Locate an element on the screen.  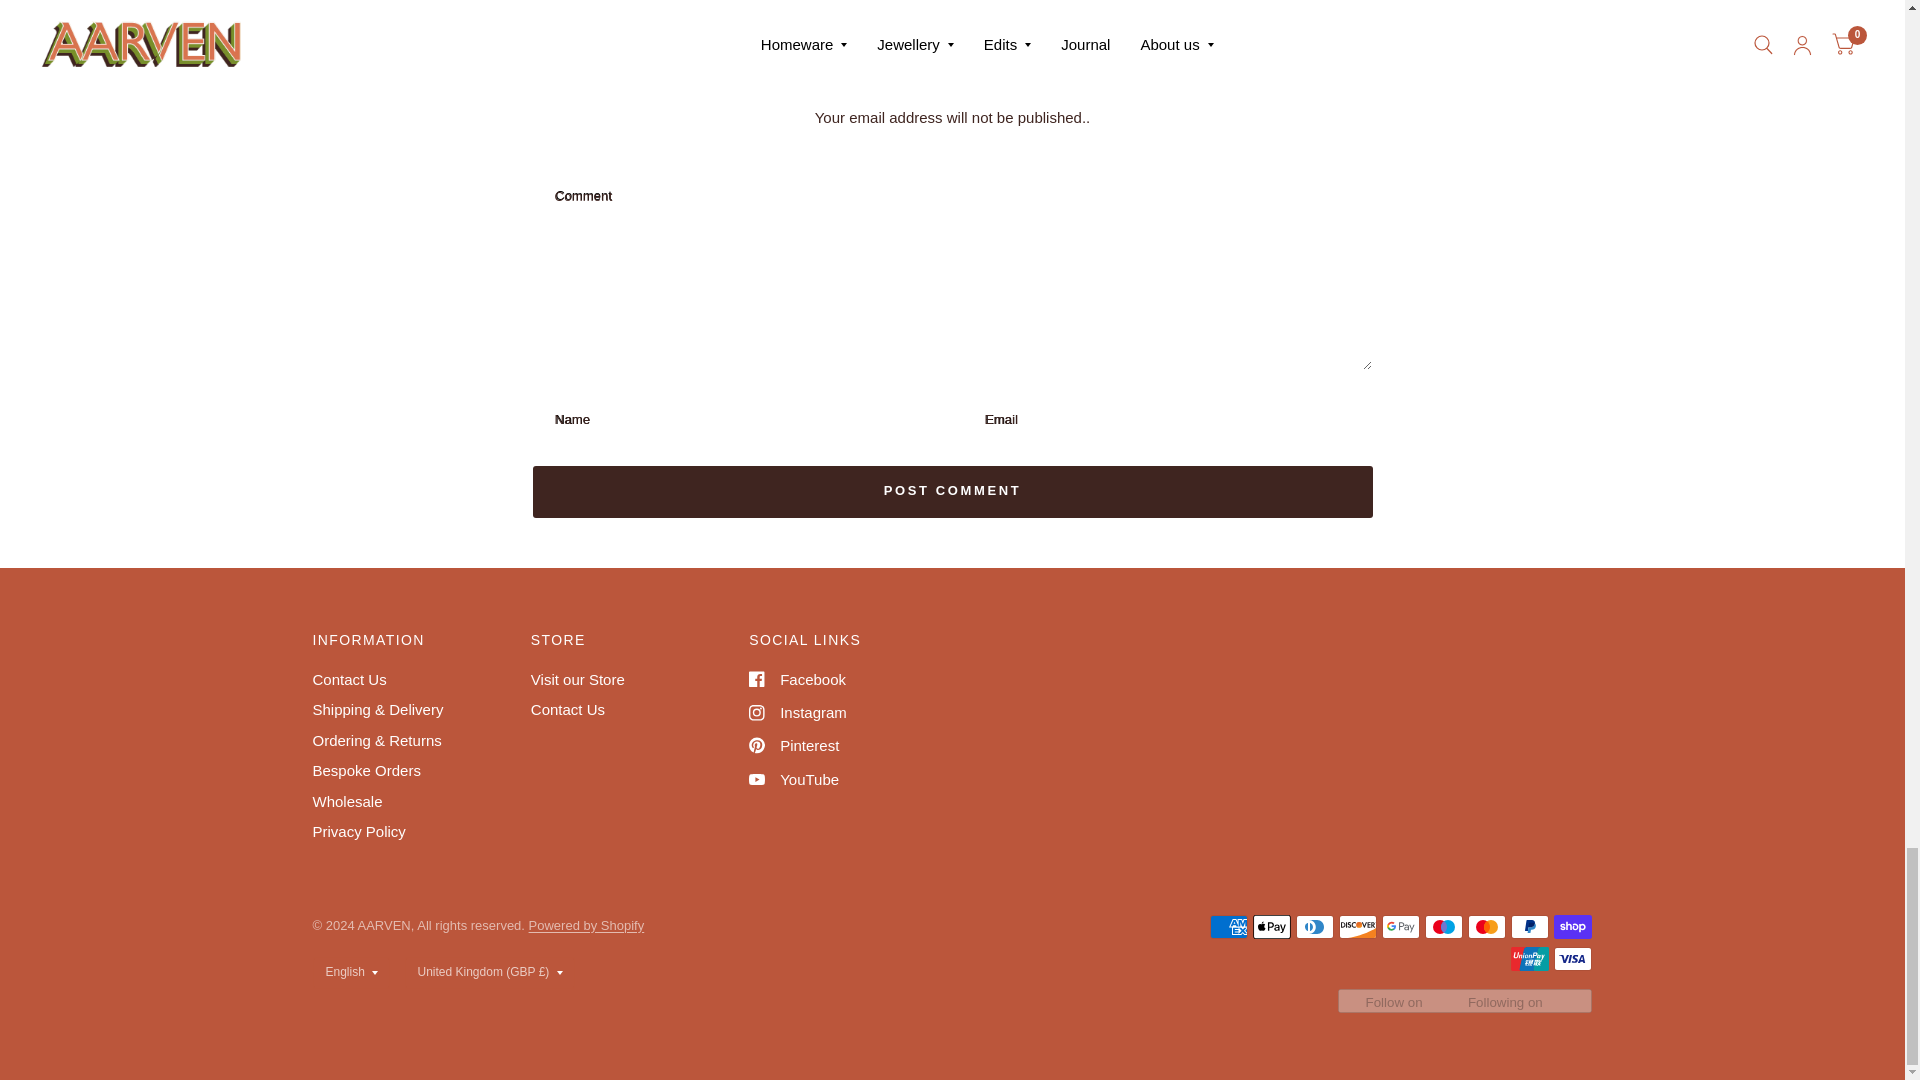
Post comment is located at coordinates (952, 492).